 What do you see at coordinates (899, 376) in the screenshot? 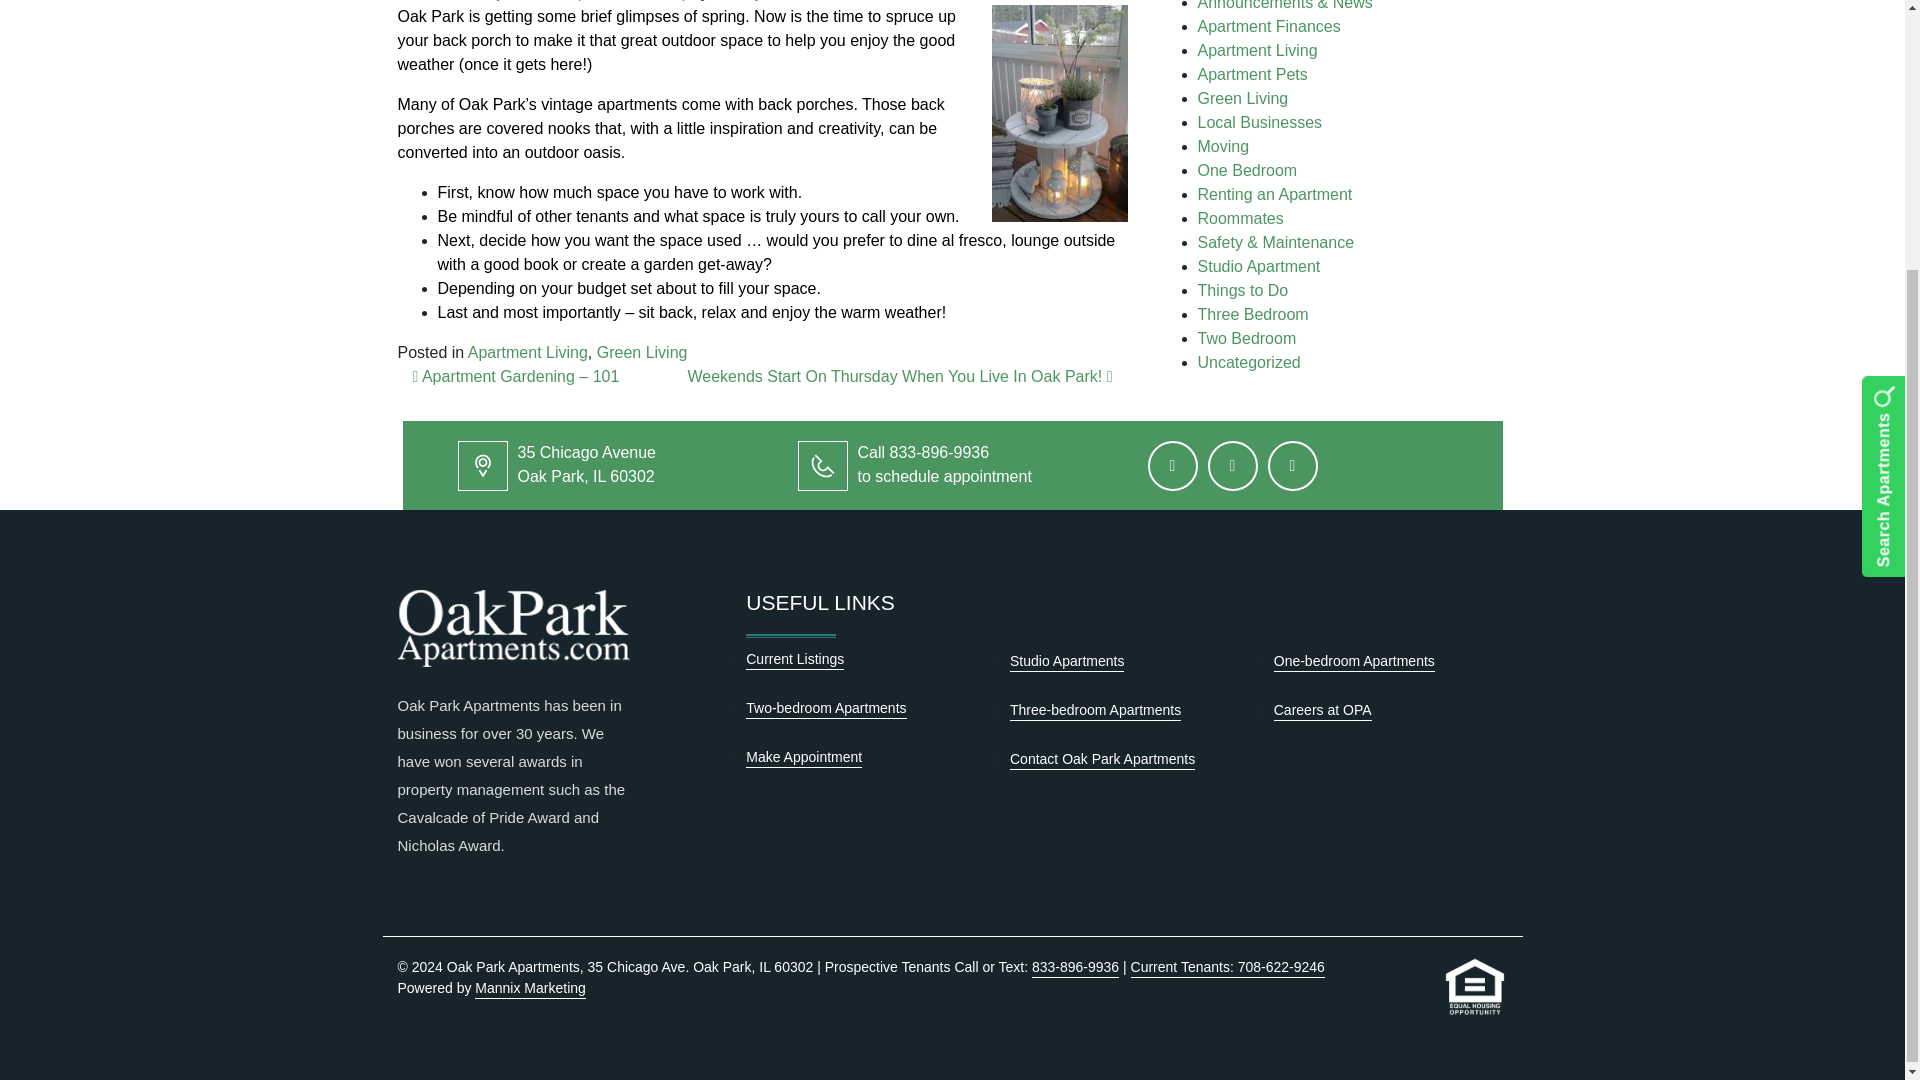
I see `Weekends Start On Thursday When You Live In Oak Park! ` at bounding box center [899, 376].